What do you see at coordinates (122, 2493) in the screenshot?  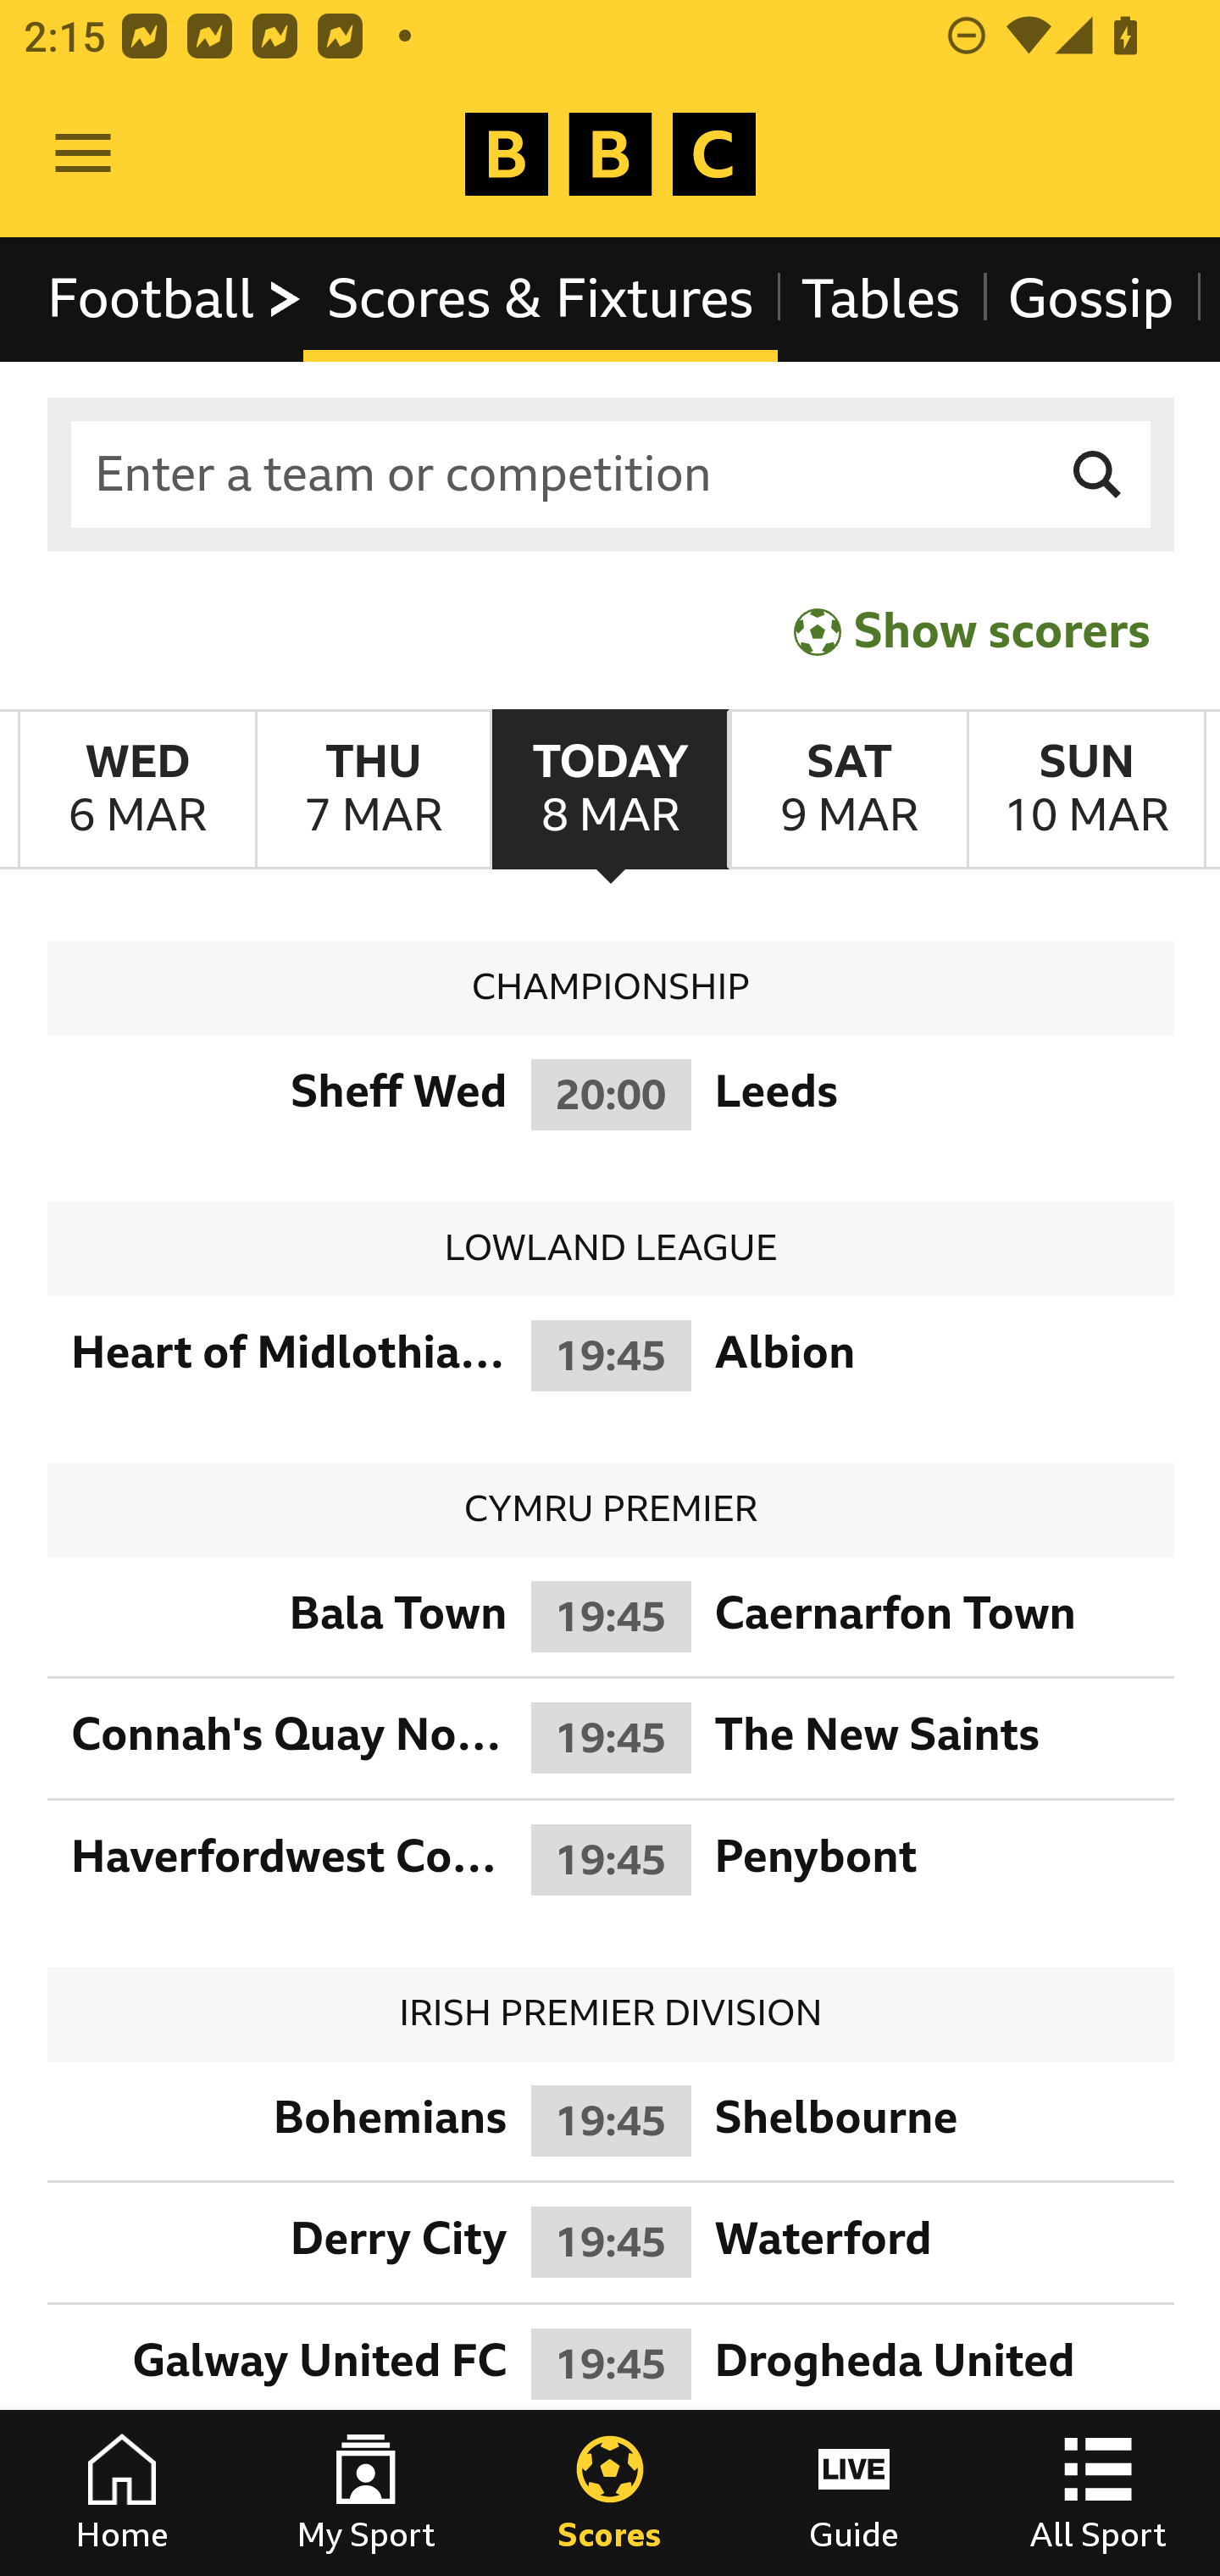 I see `Home` at bounding box center [122, 2493].